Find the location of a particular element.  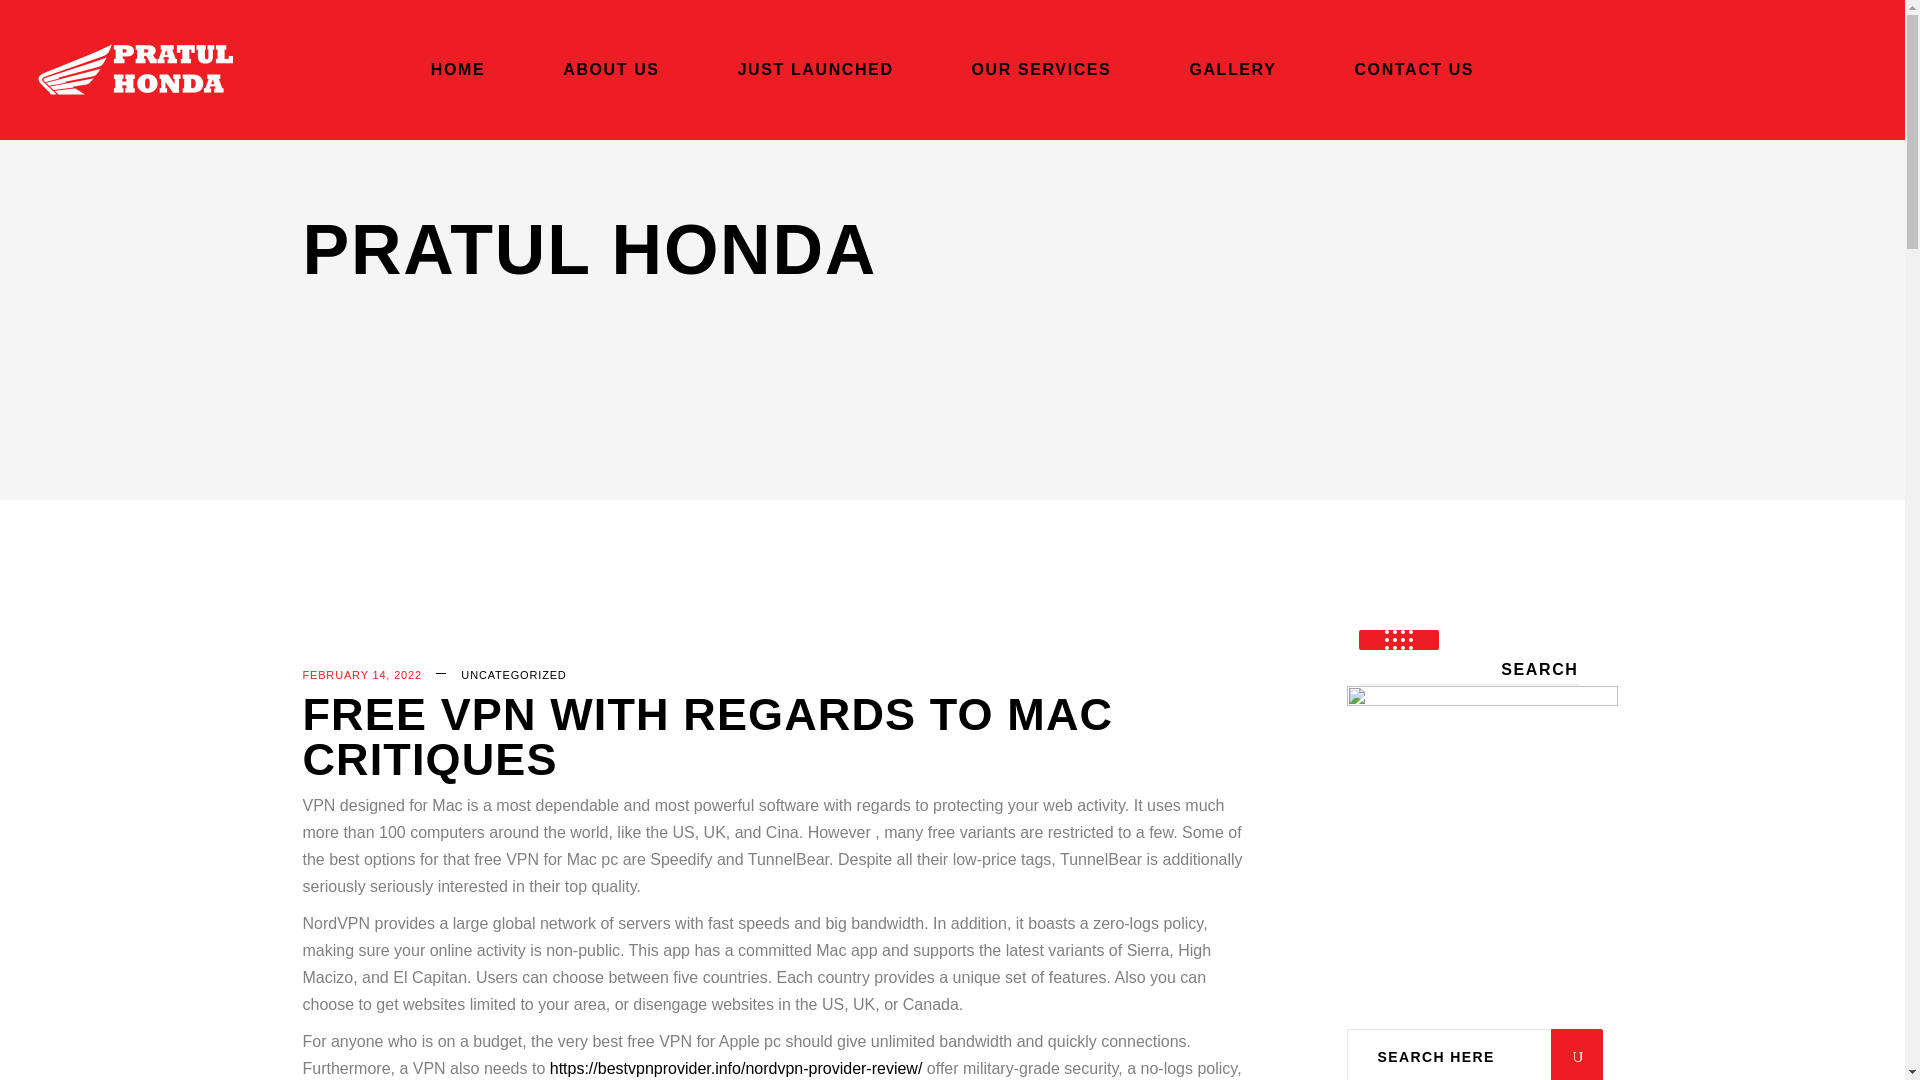

CONTACT US is located at coordinates (1414, 70).